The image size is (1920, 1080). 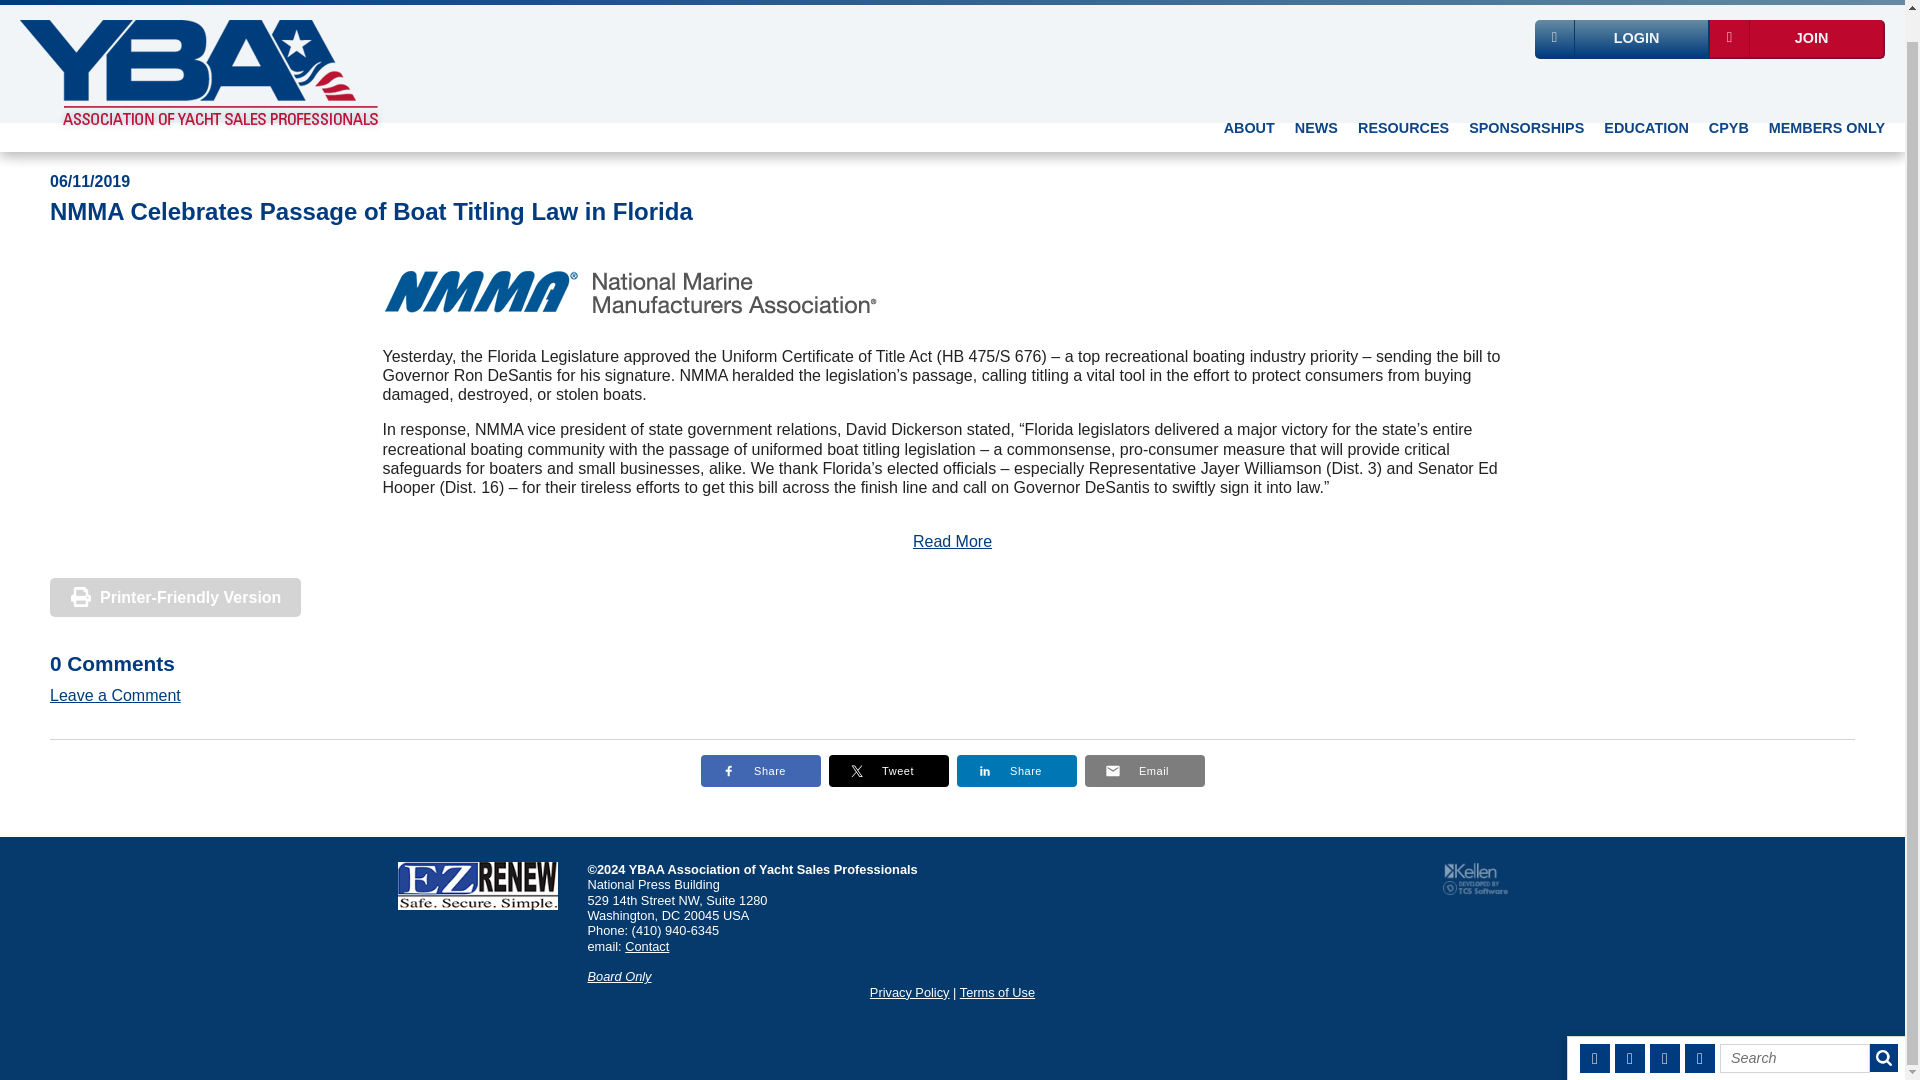 What do you see at coordinates (952, 541) in the screenshot?
I see `Read More` at bounding box center [952, 541].